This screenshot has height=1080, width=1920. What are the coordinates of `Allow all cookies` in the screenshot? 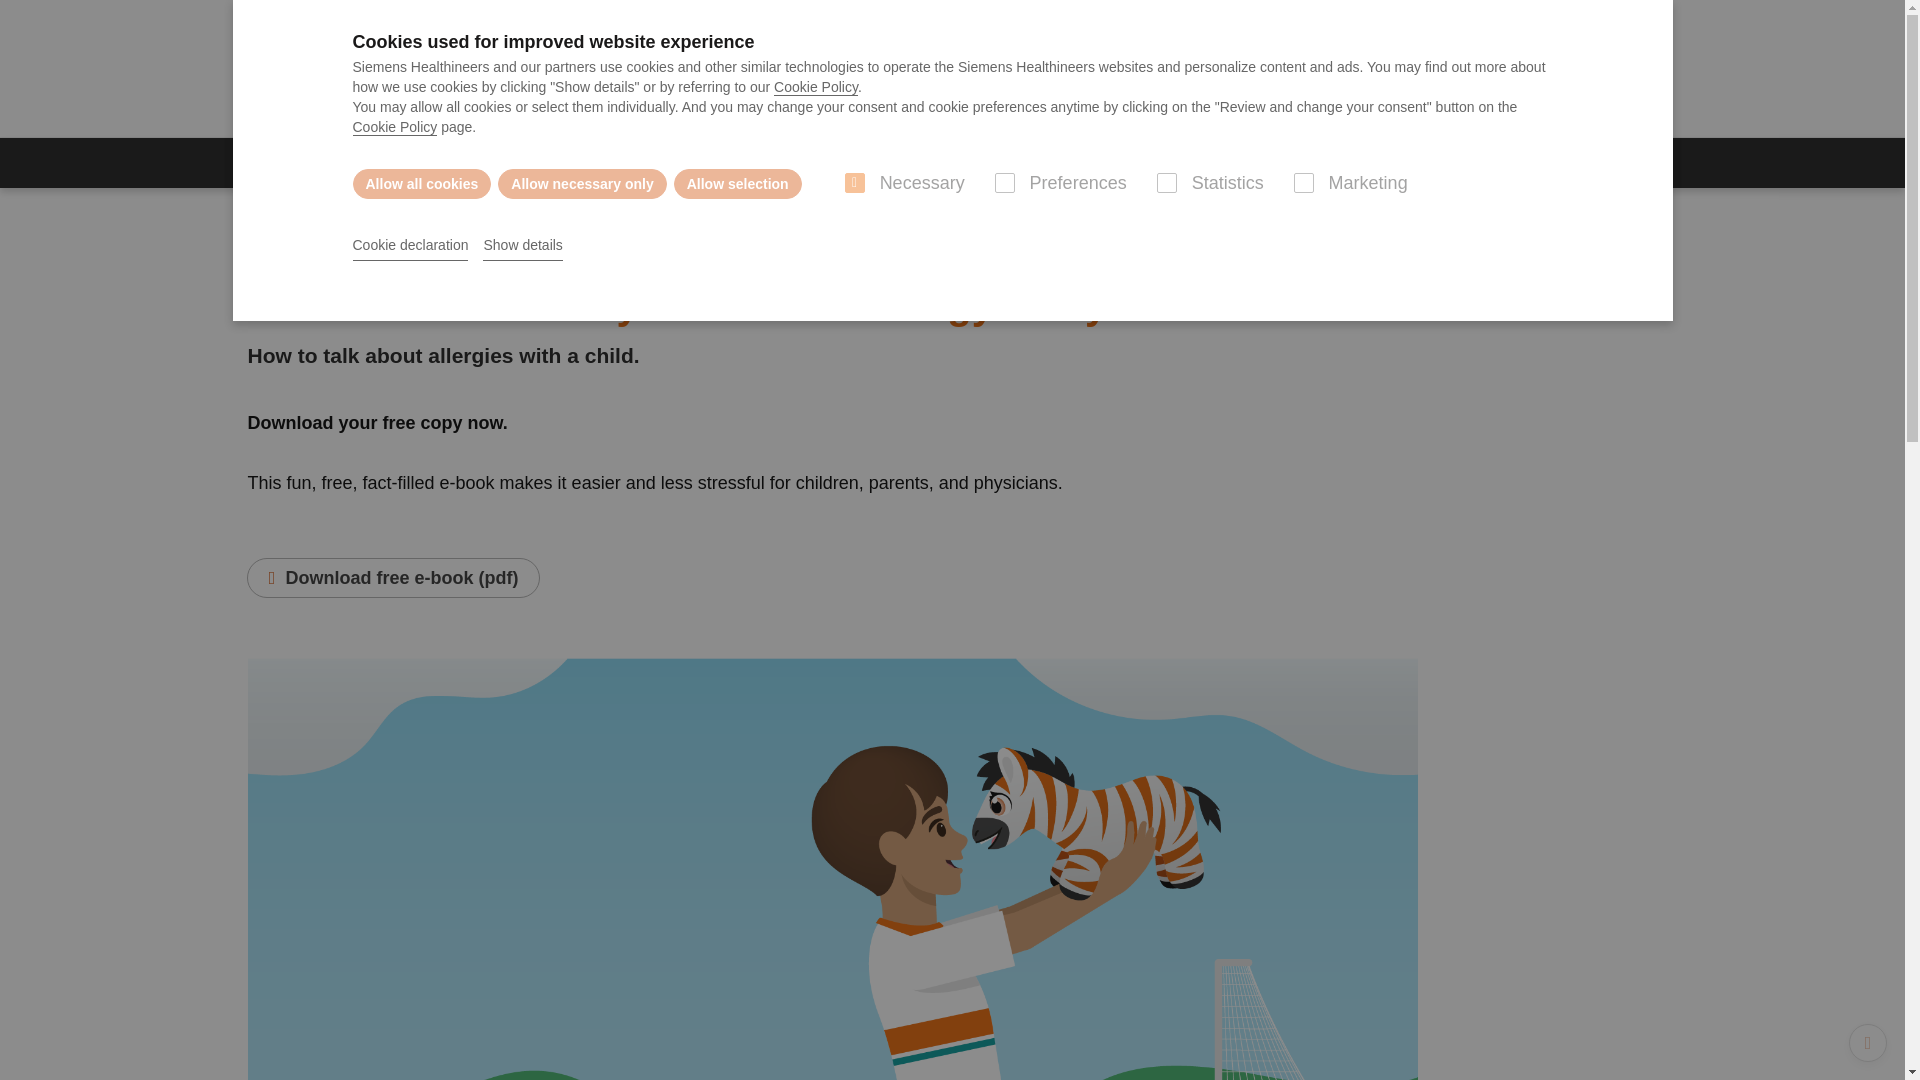 It's located at (421, 183).